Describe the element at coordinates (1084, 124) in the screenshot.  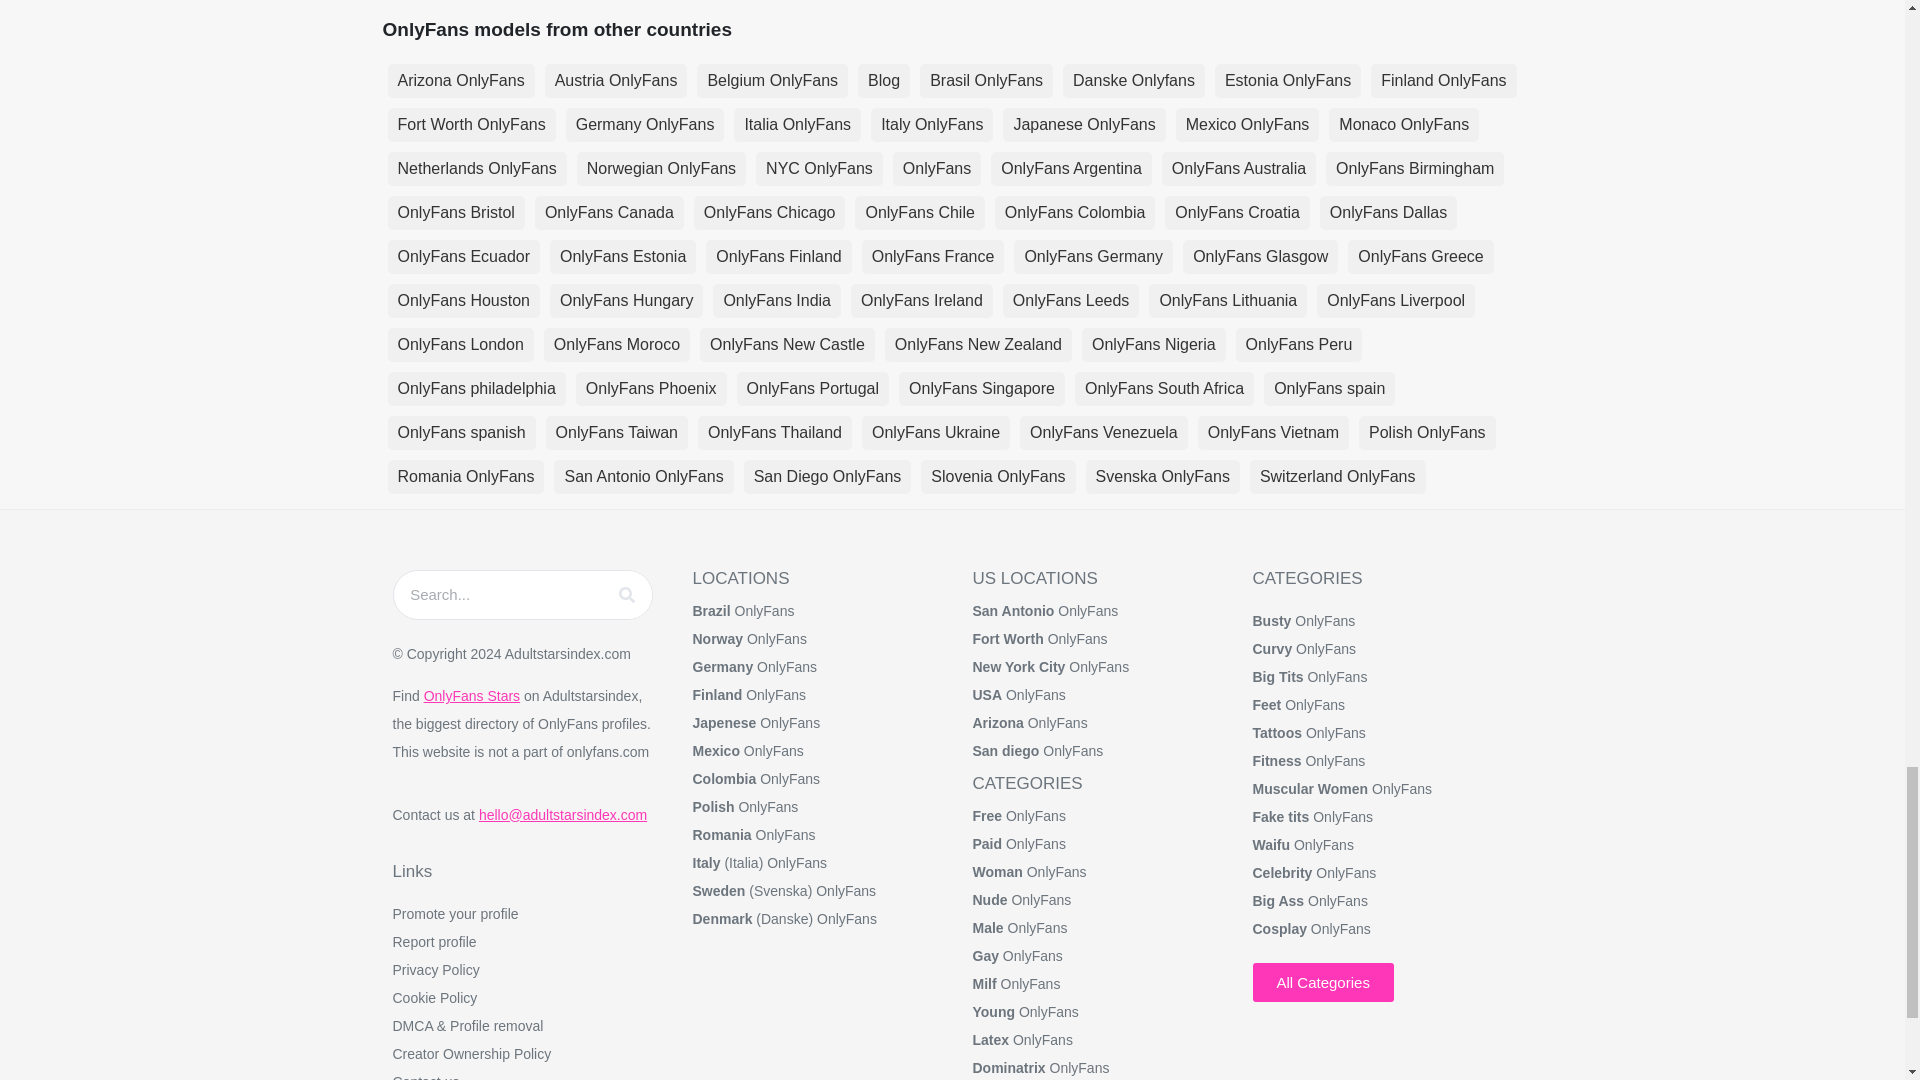
I see `Japanese OnlyFans Category` at that location.